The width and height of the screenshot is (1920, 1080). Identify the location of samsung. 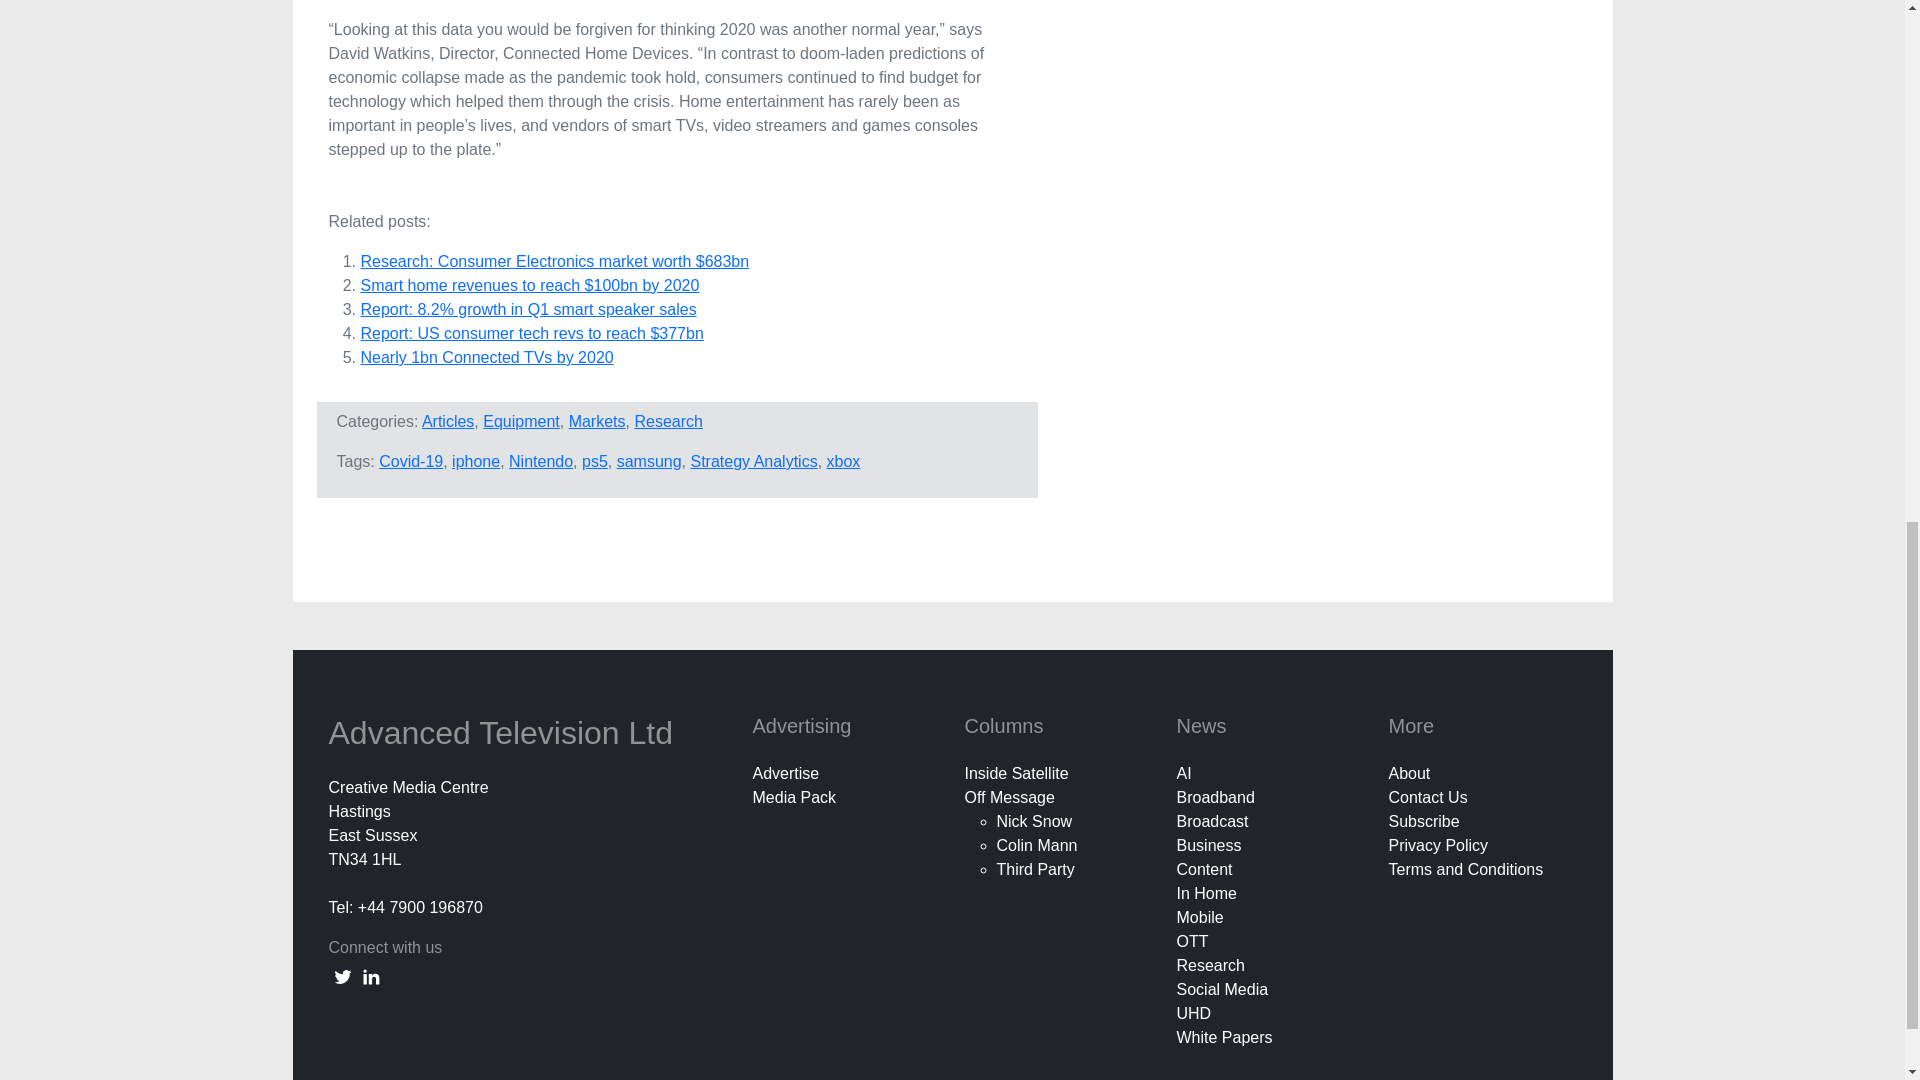
(648, 460).